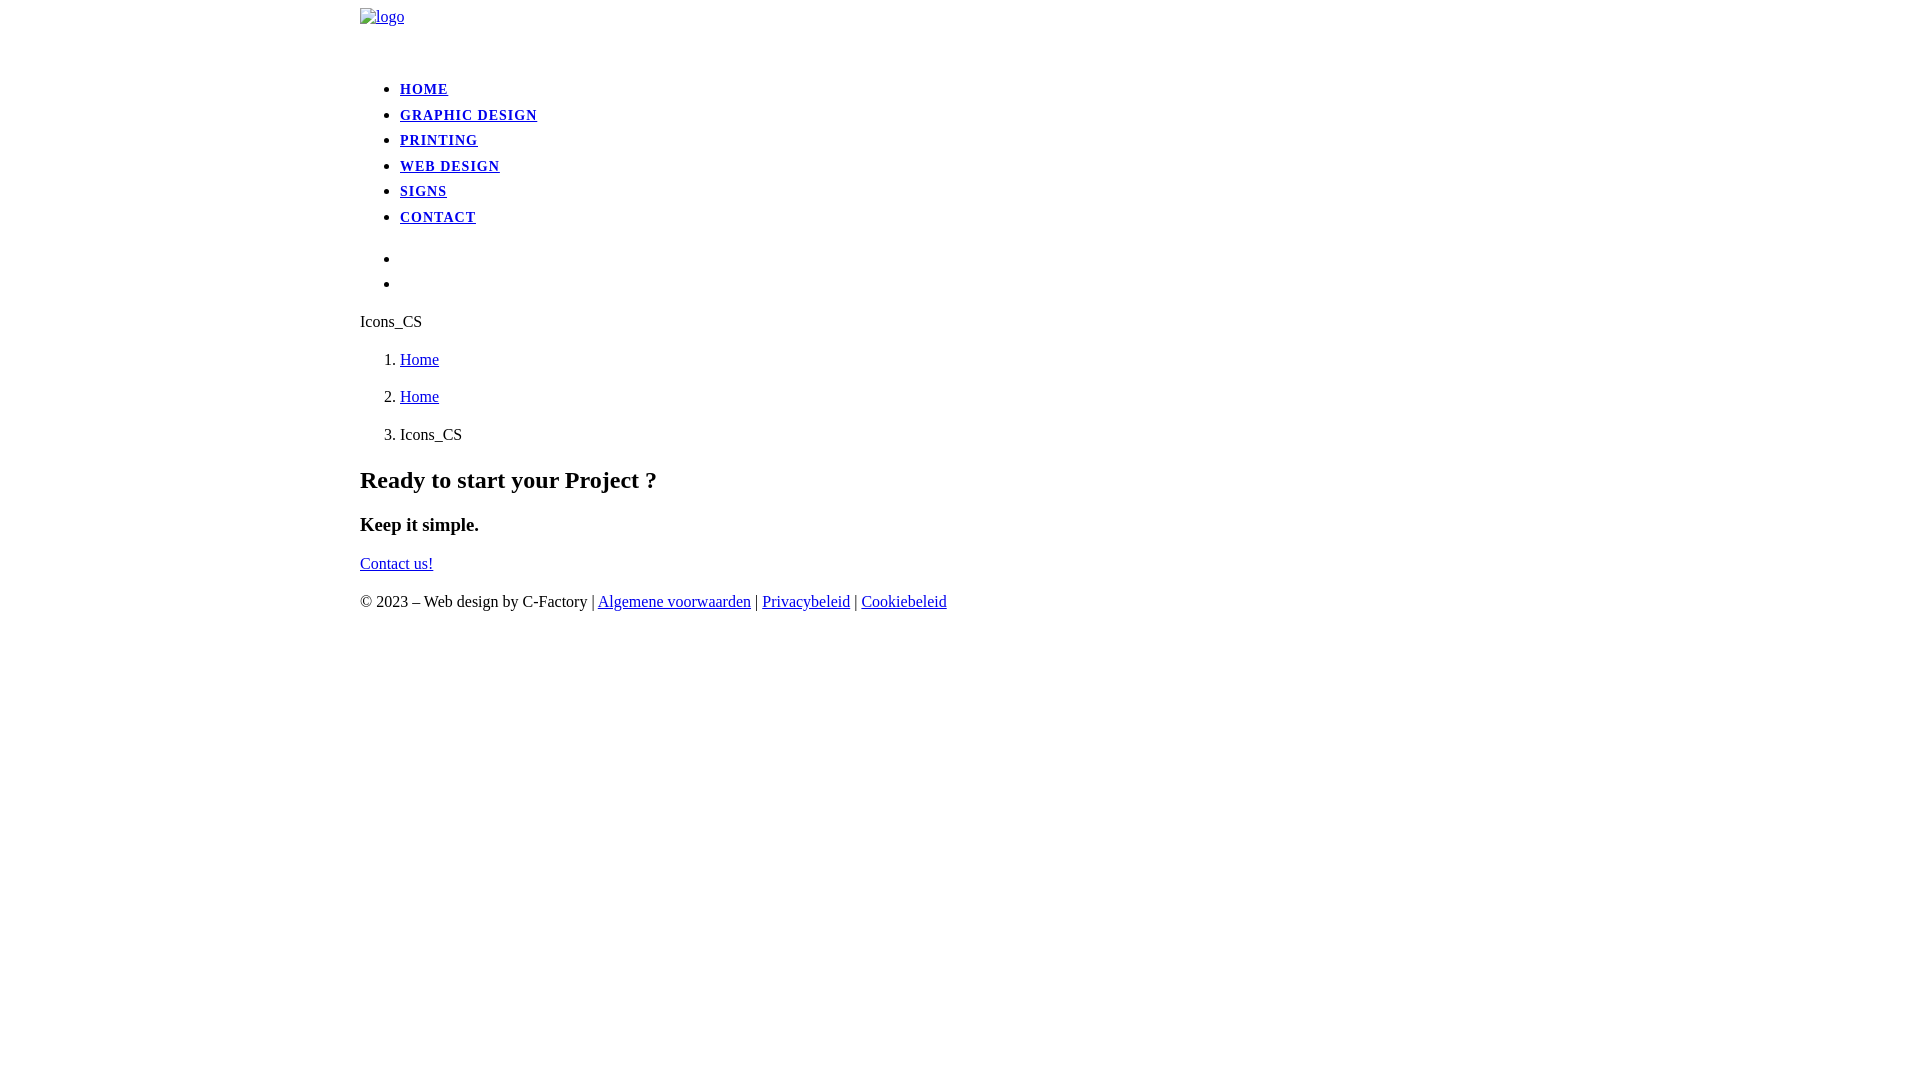 This screenshot has height=1080, width=1920. Describe the element at coordinates (468, 116) in the screenshot. I see `GRAPHIC DESIGN` at that location.